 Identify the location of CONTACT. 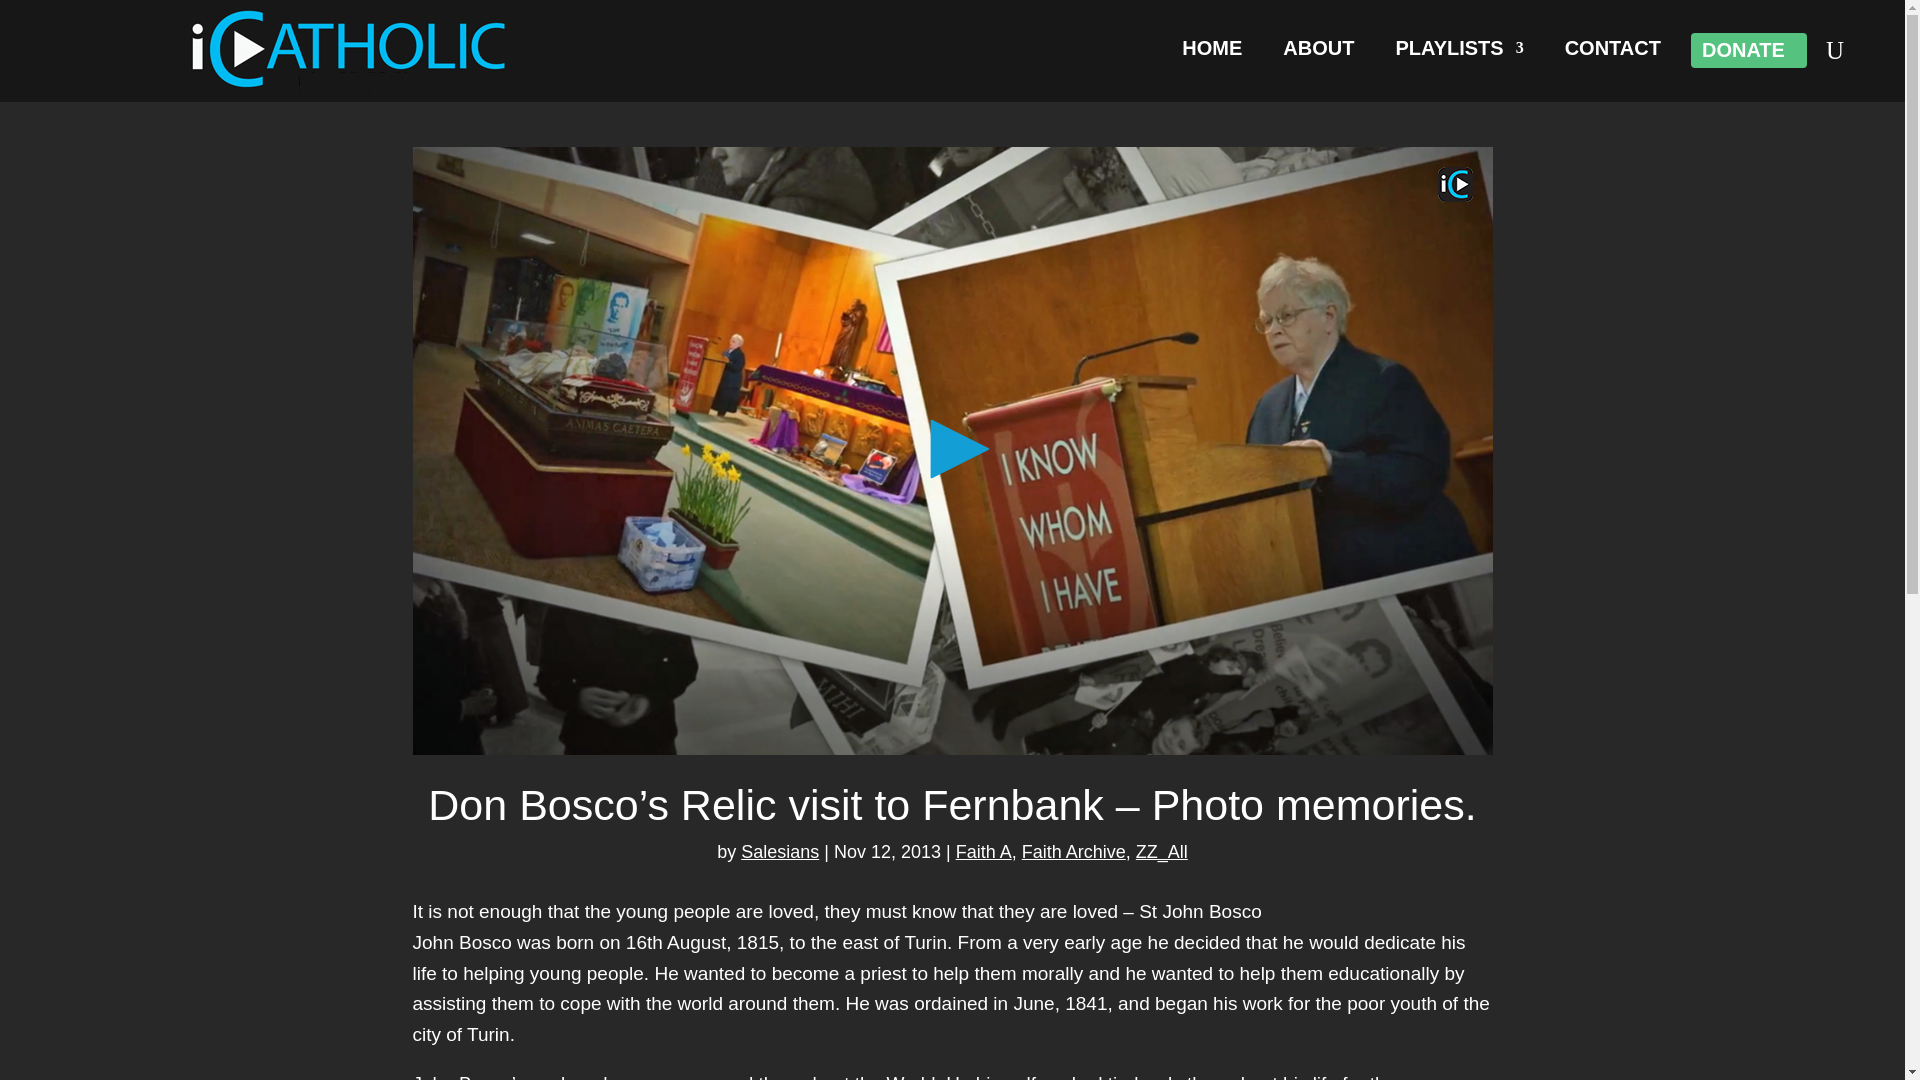
(1612, 52).